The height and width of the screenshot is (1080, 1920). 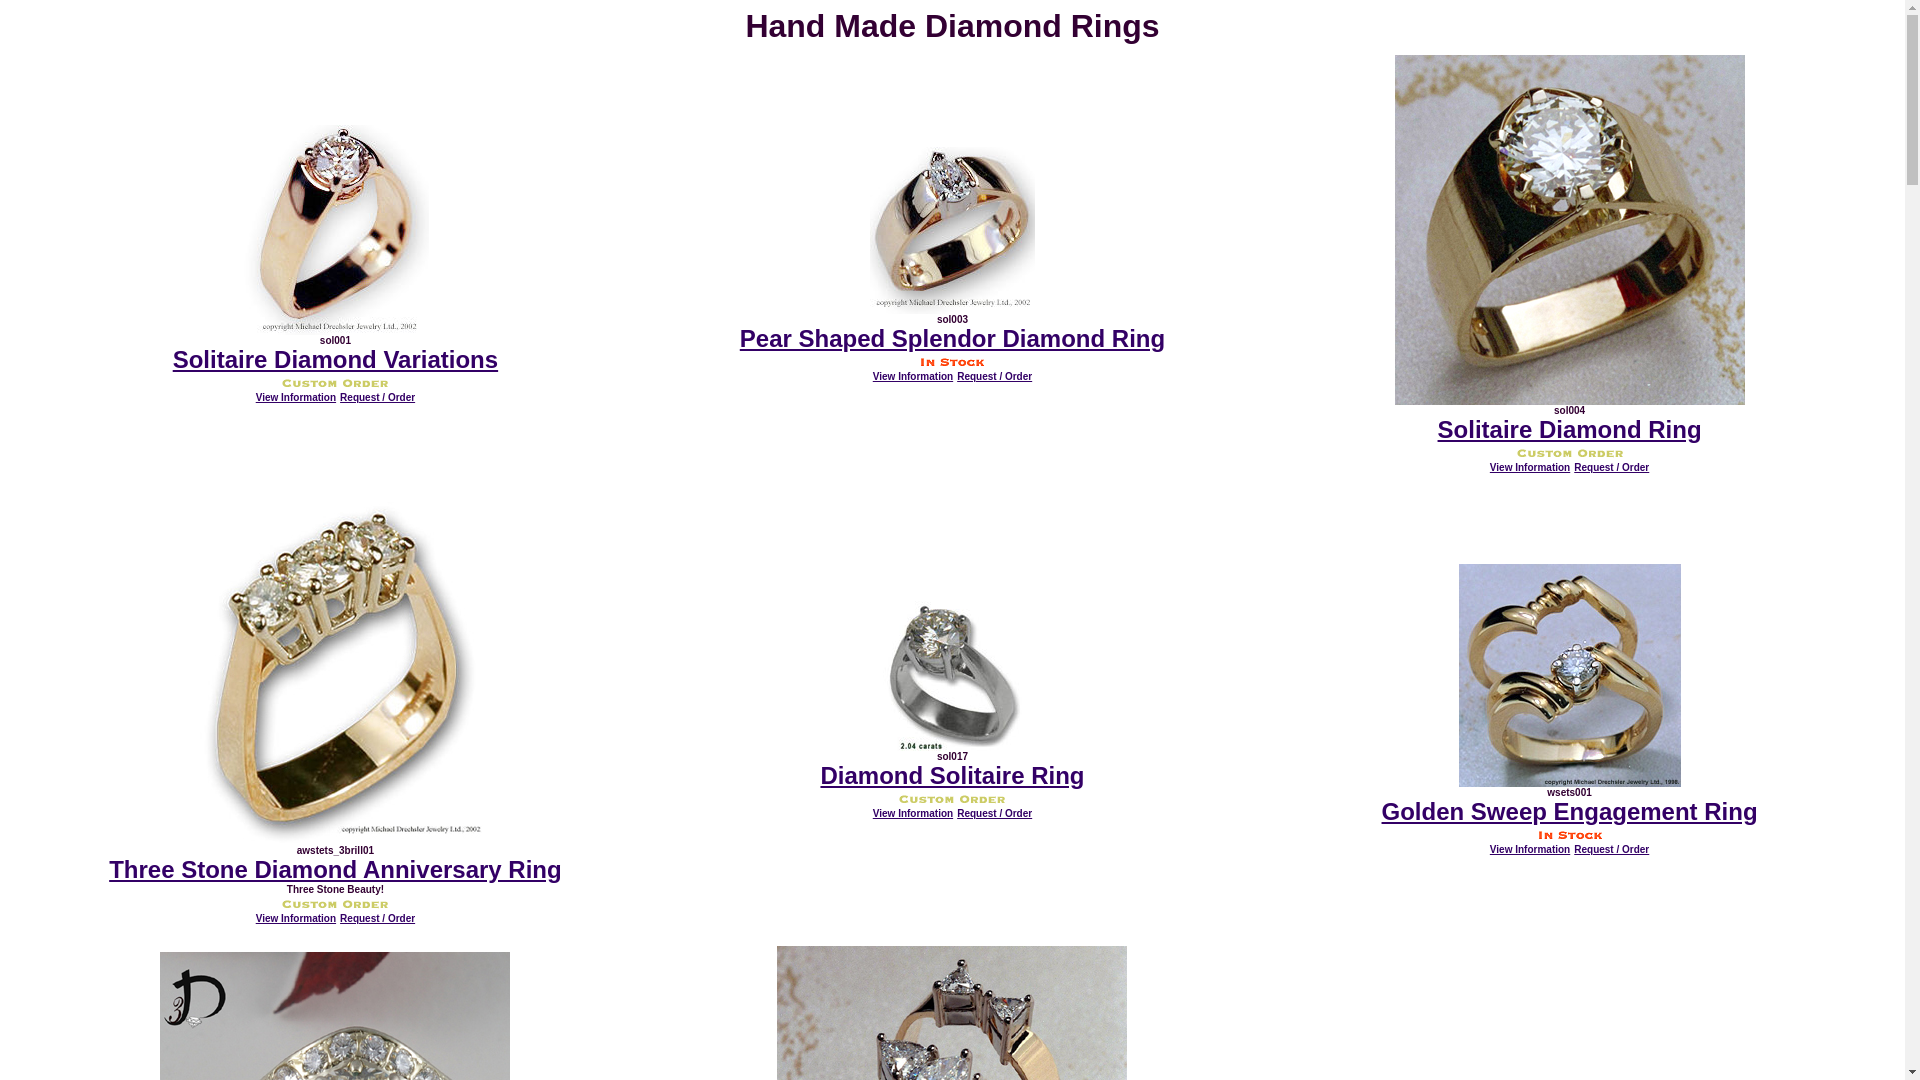 I want to click on View Information, so click(x=296, y=398).